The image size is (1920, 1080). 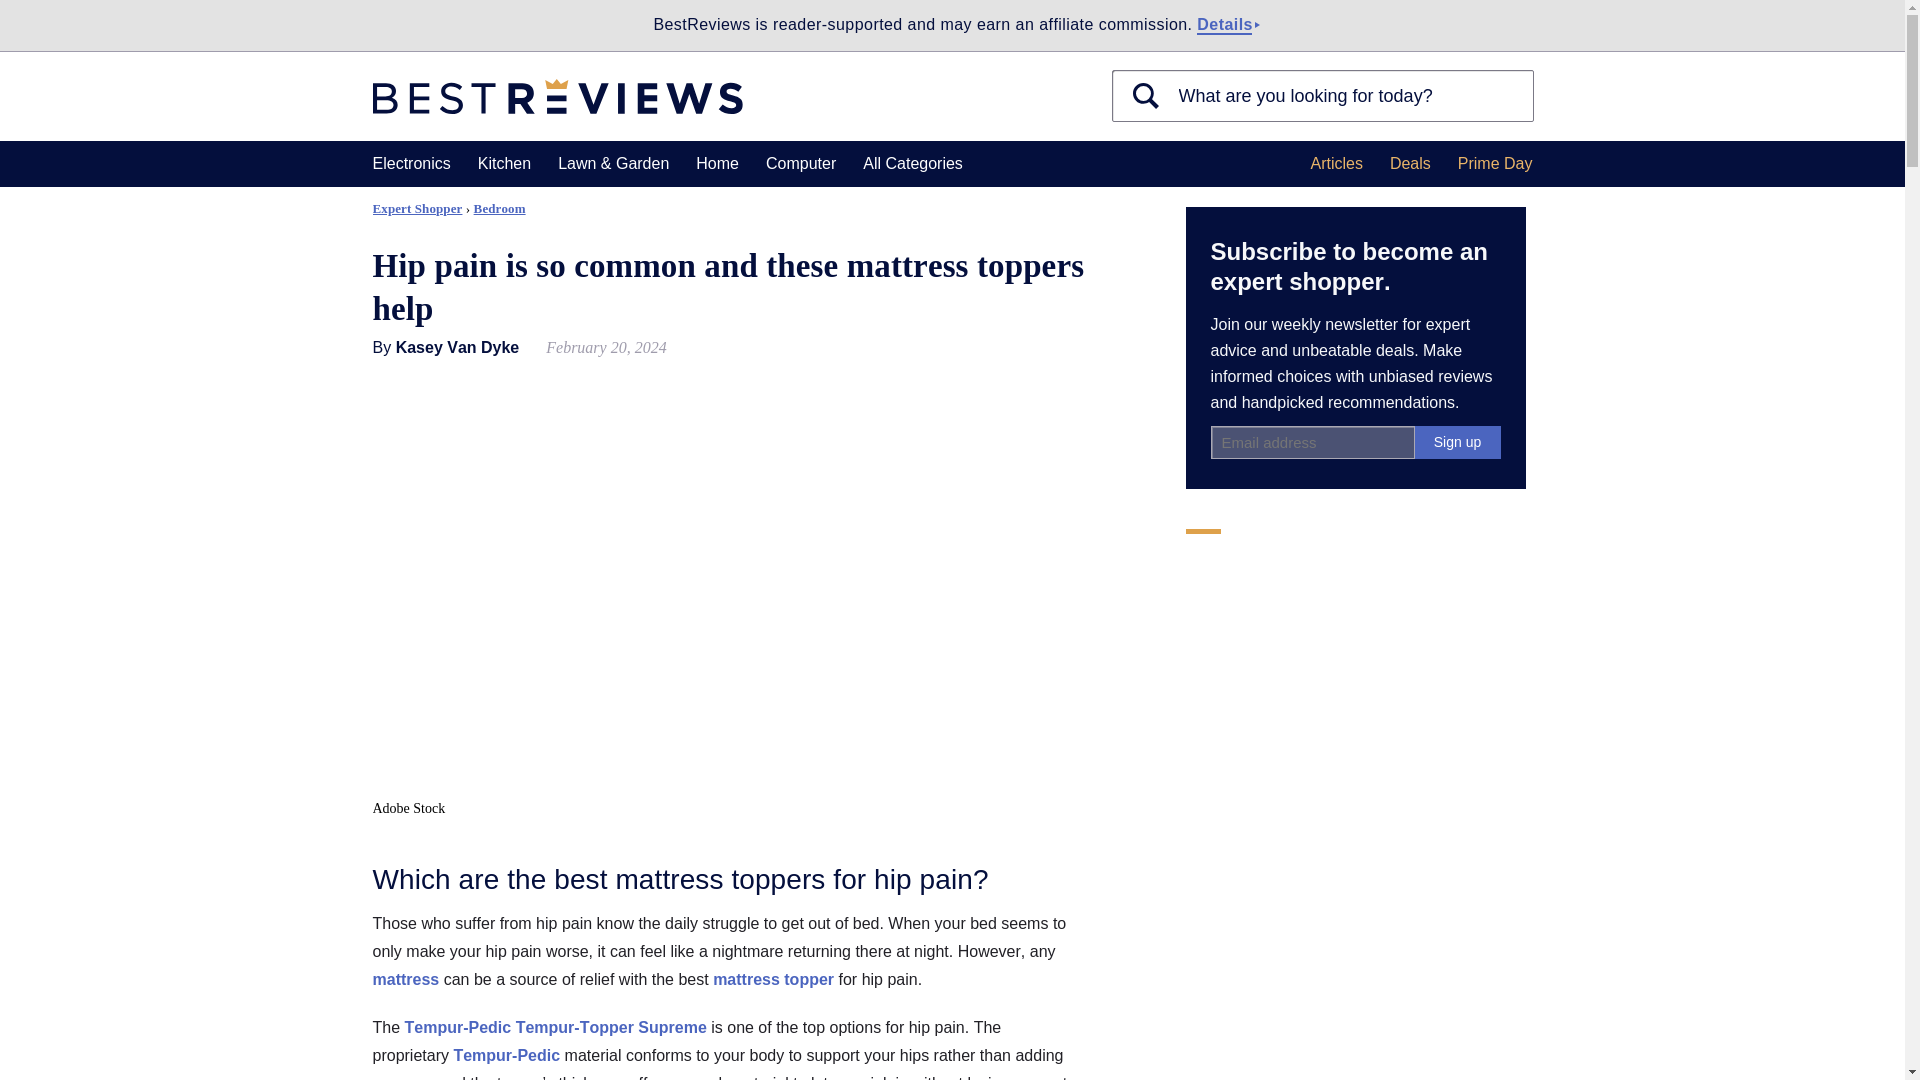 What do you see at coordinates (912, 164) in the screenshot?
I see `All Categories` at bounding box center [912, 164].